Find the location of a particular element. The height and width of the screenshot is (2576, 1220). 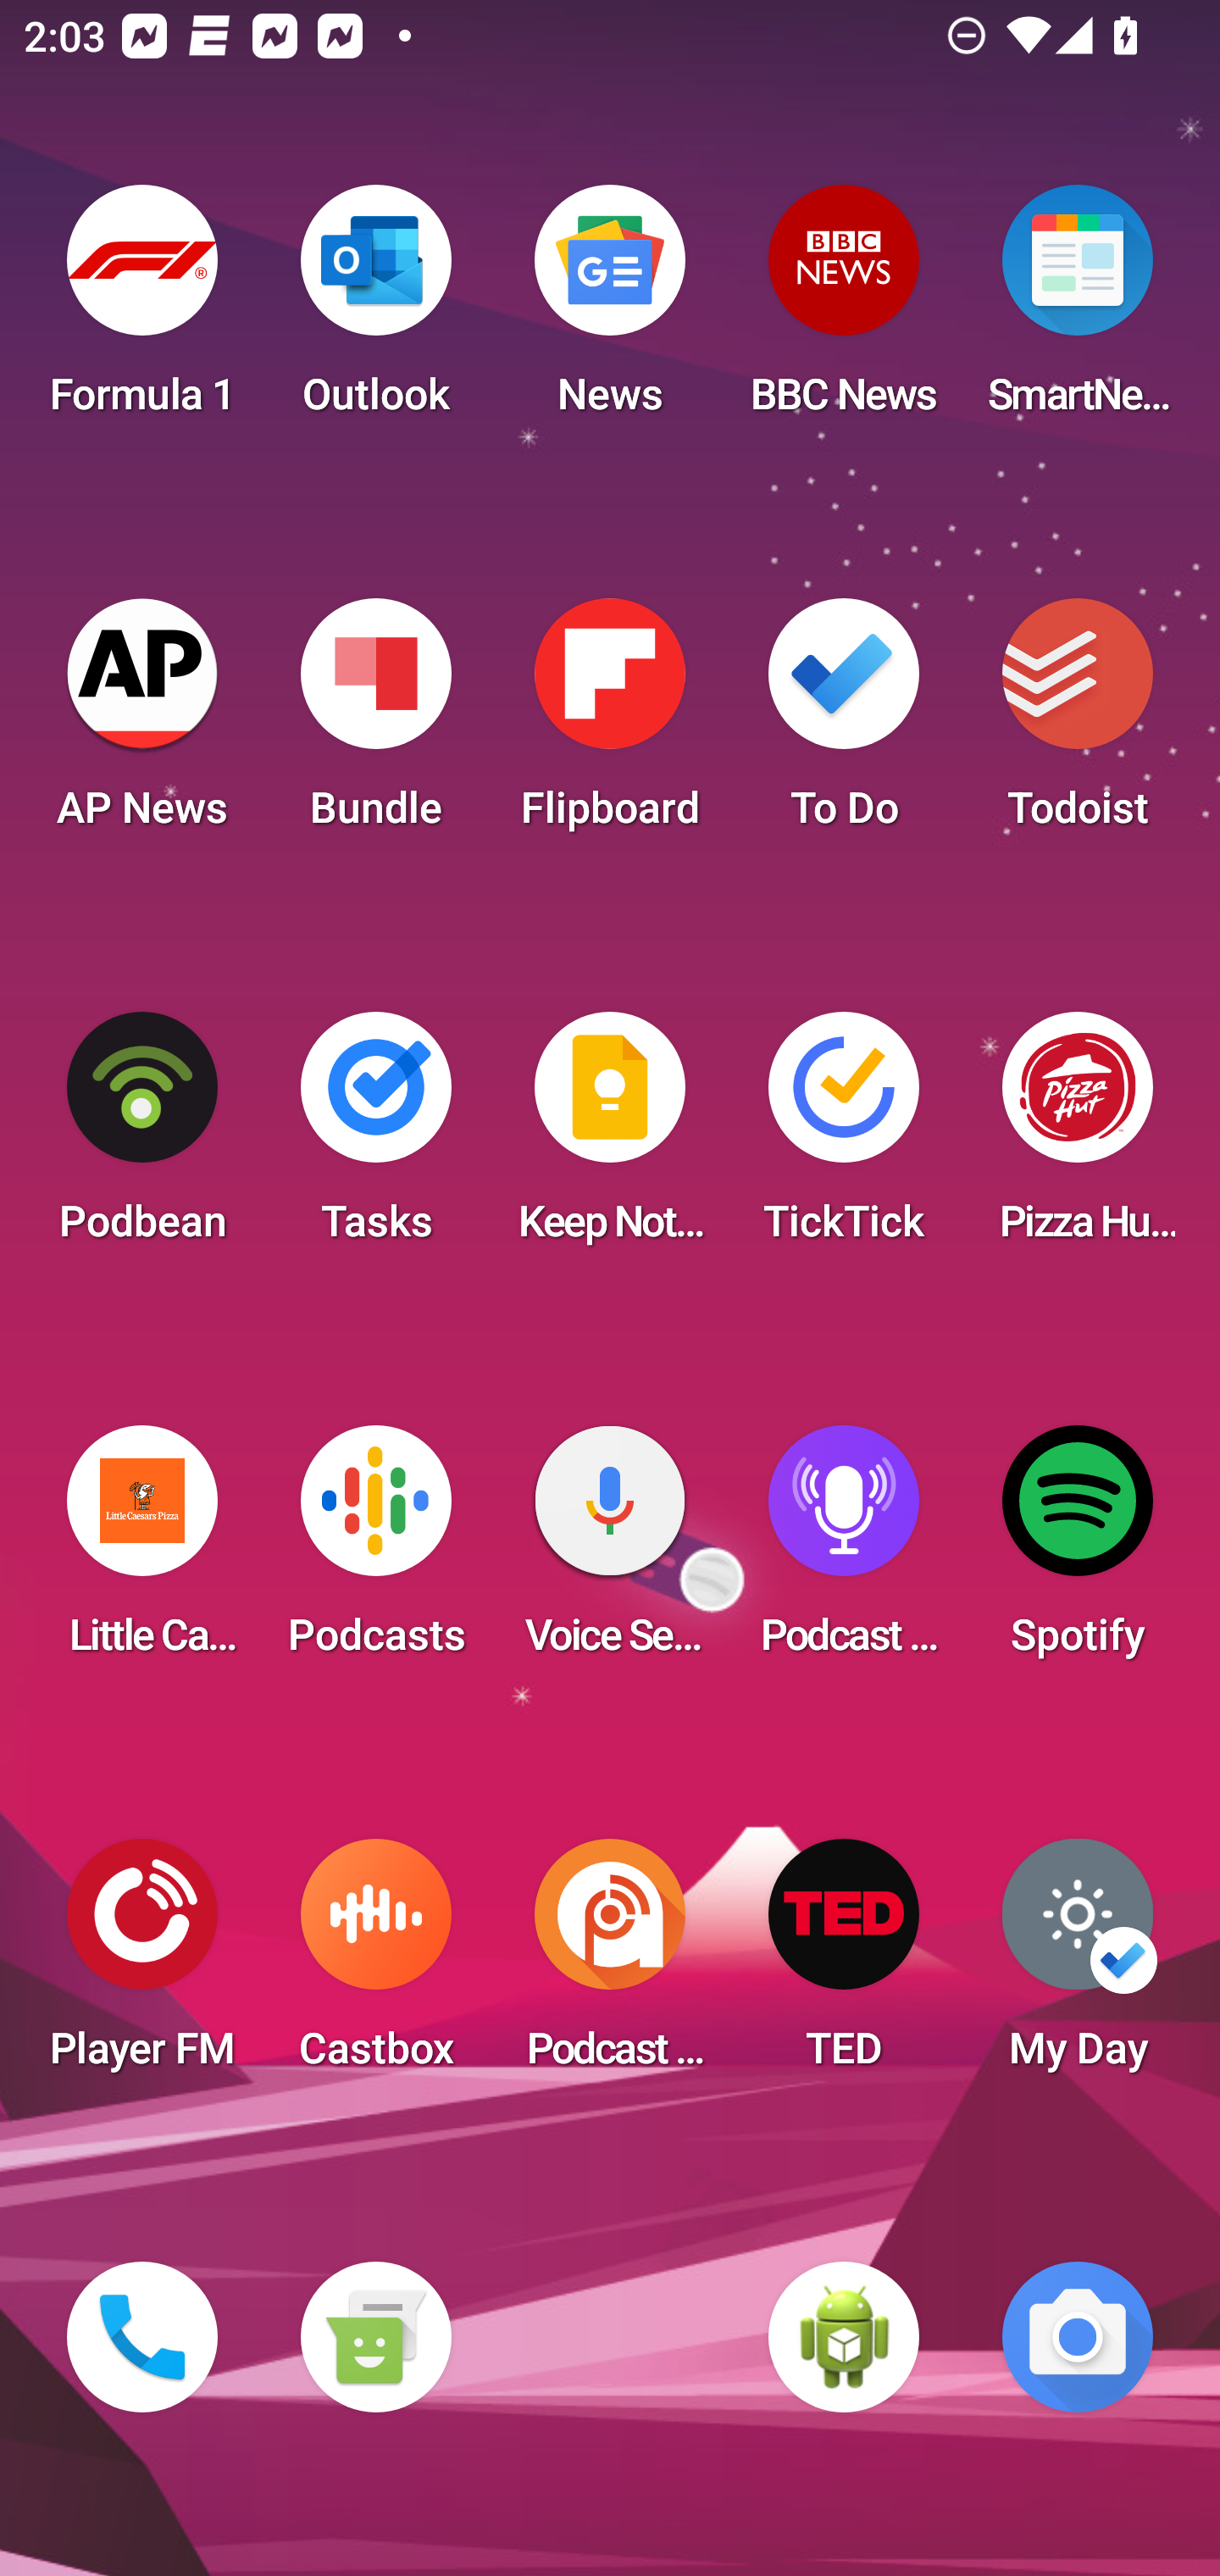

Pizza Hut HK & Macau is located at coordinates (1078, 1137).